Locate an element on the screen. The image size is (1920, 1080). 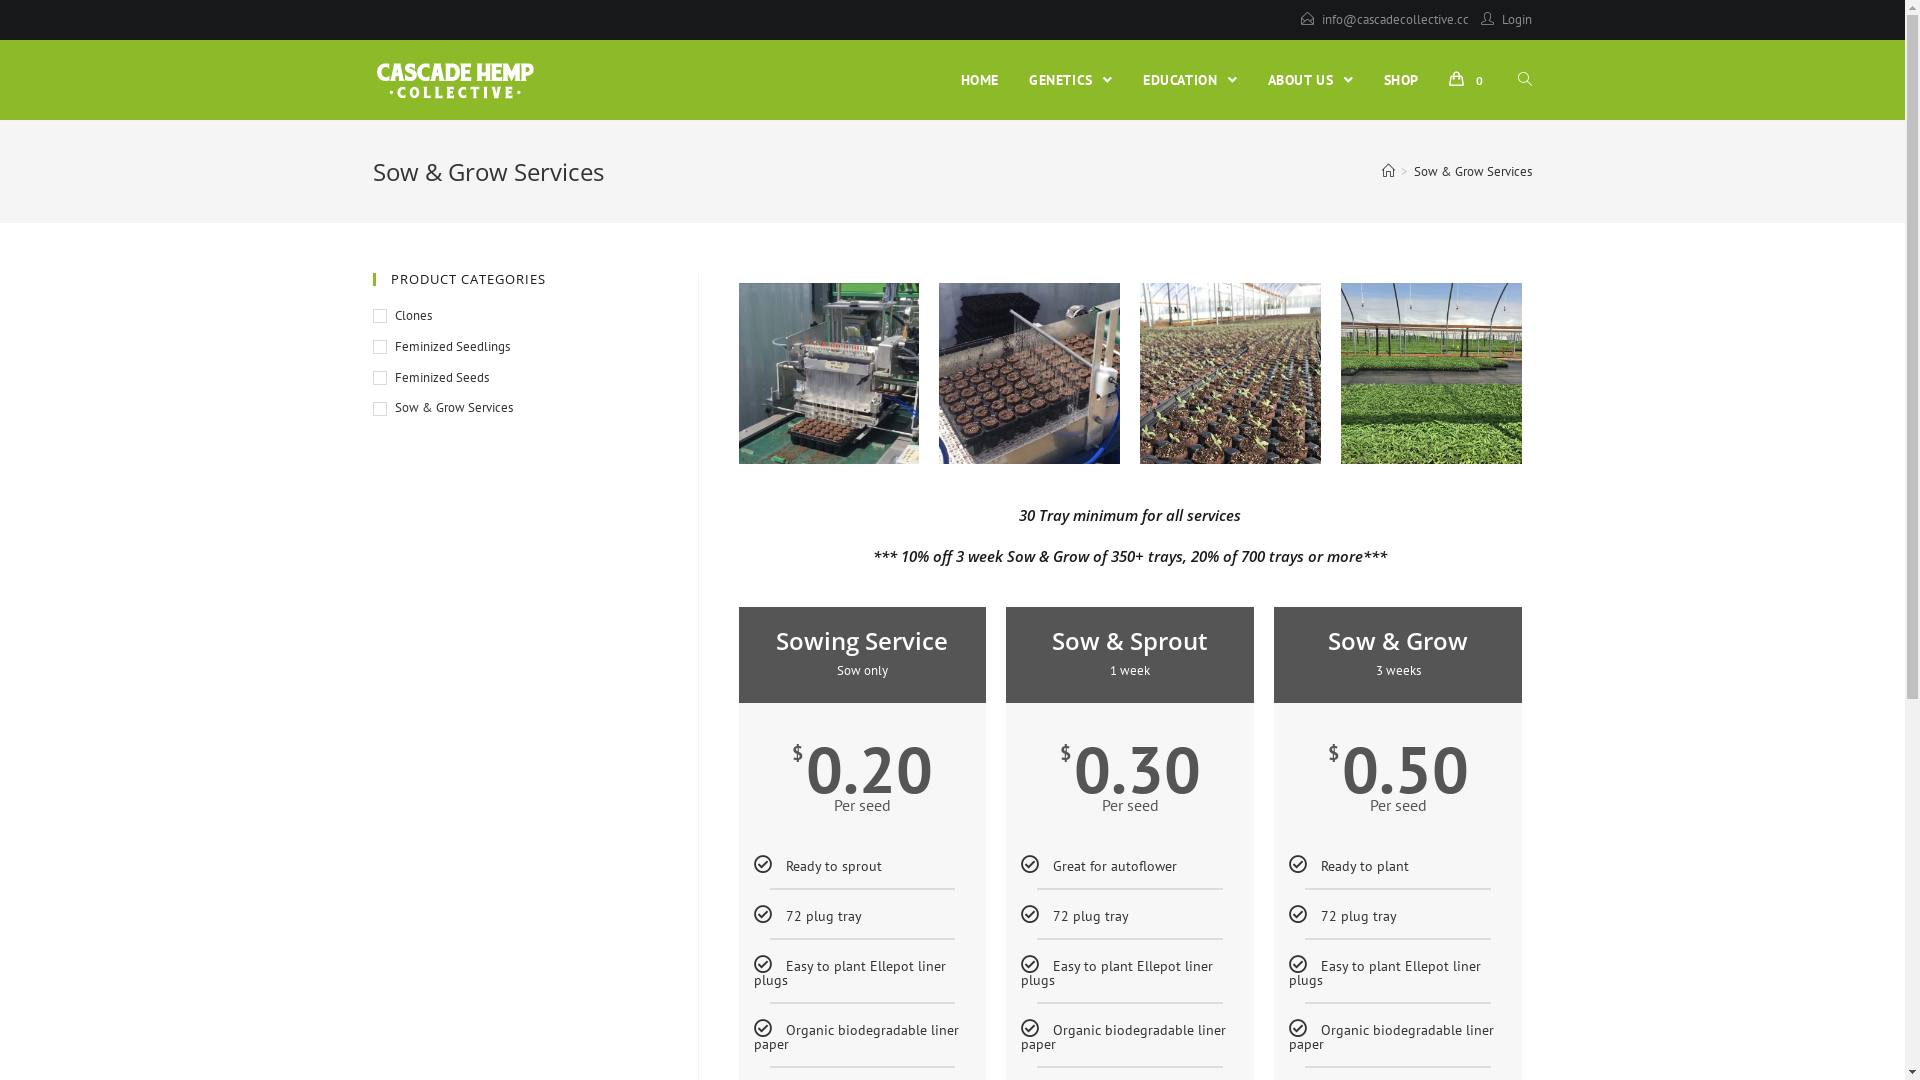
EDUCATION is located at coordinates (1190, 80).